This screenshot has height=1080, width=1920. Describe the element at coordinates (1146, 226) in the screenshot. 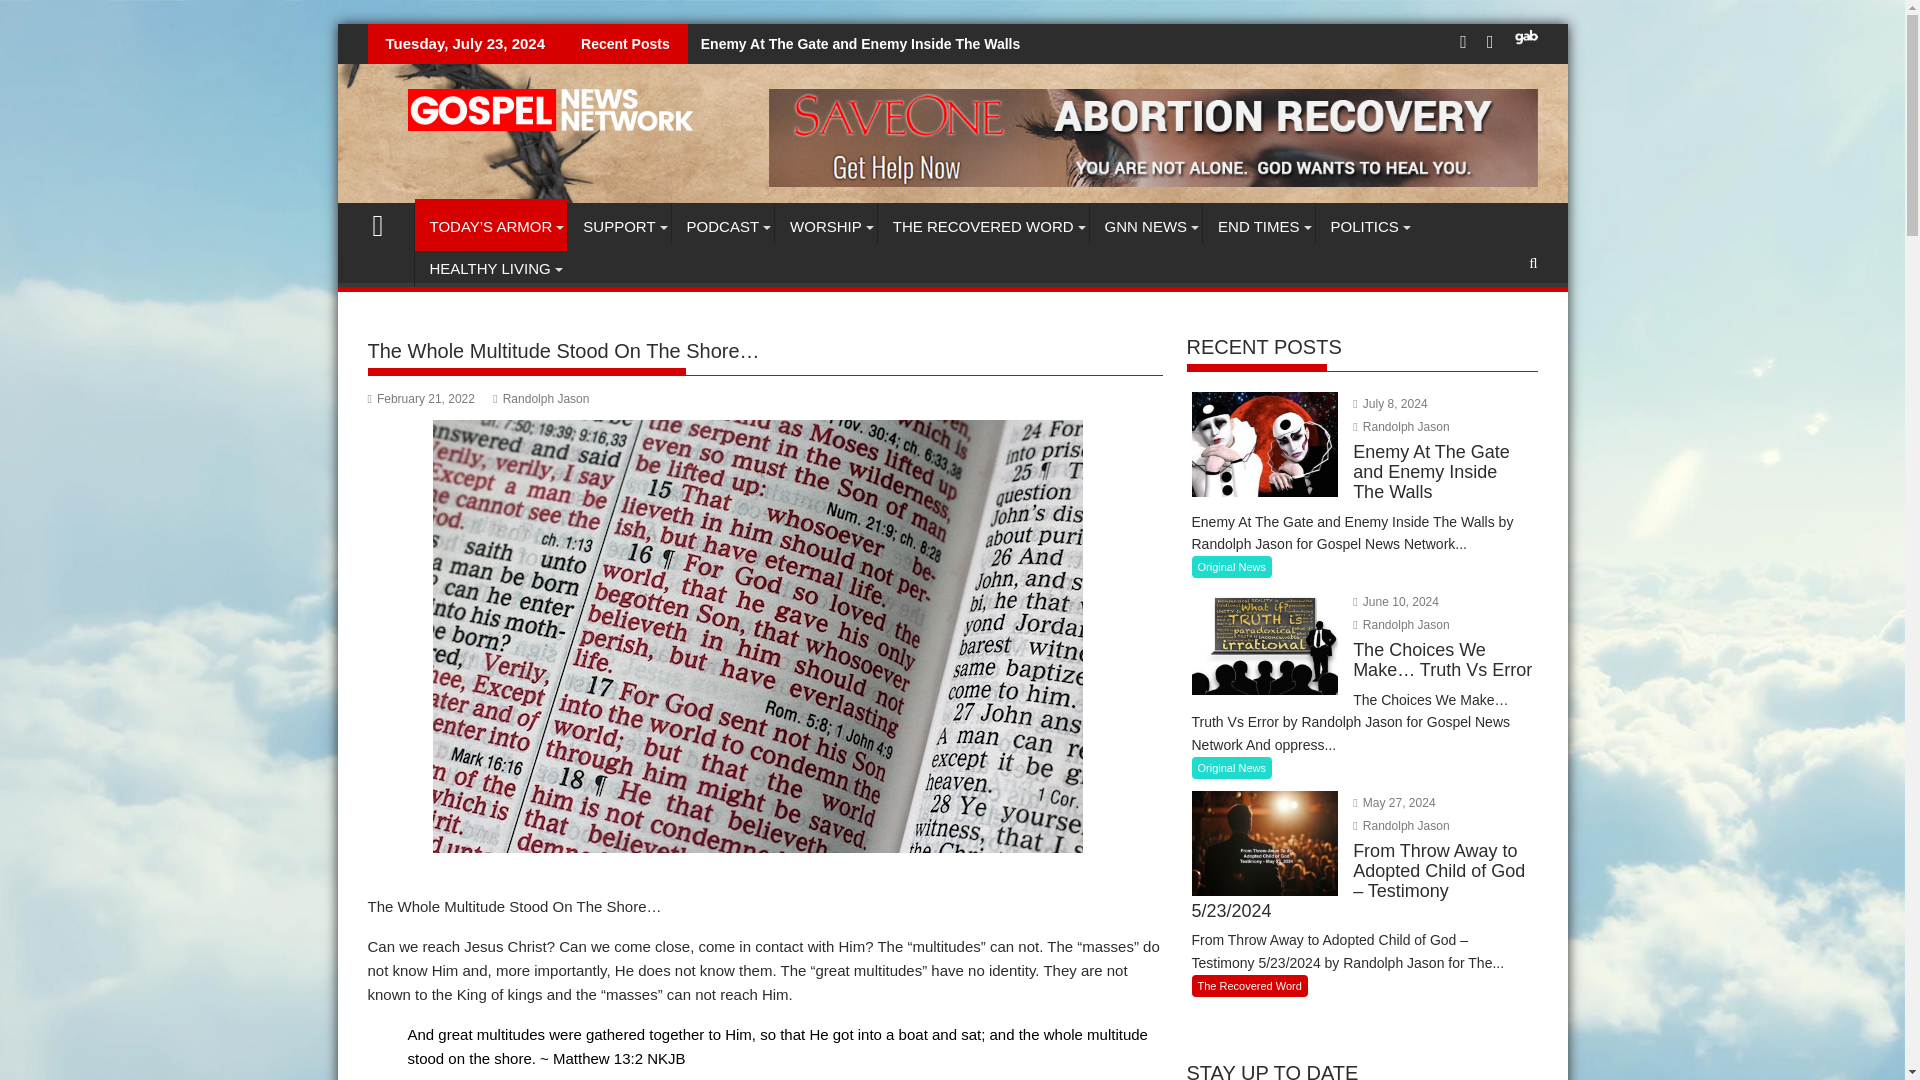

I see `GNN NEWS` at that location.